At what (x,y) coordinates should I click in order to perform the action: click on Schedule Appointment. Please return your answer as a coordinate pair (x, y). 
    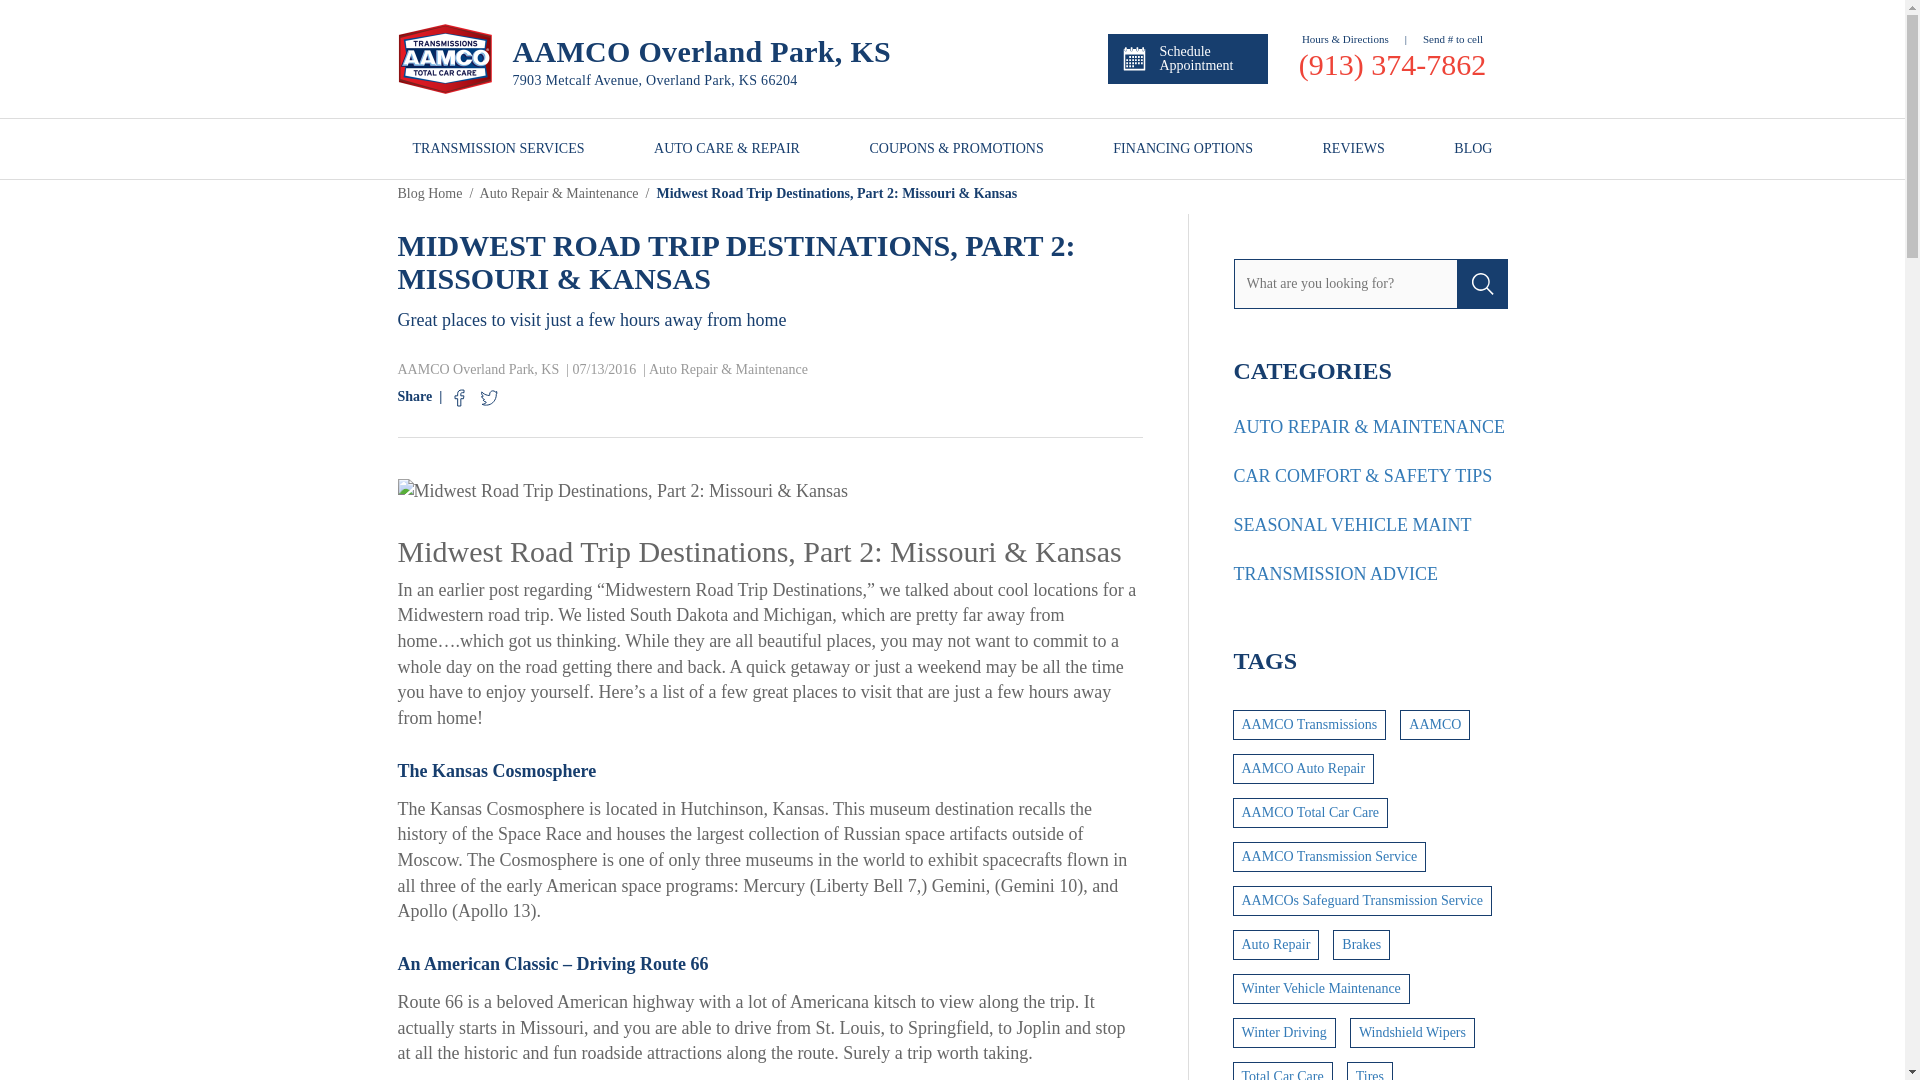
    Looking at the image, I should click on (1187, 58).